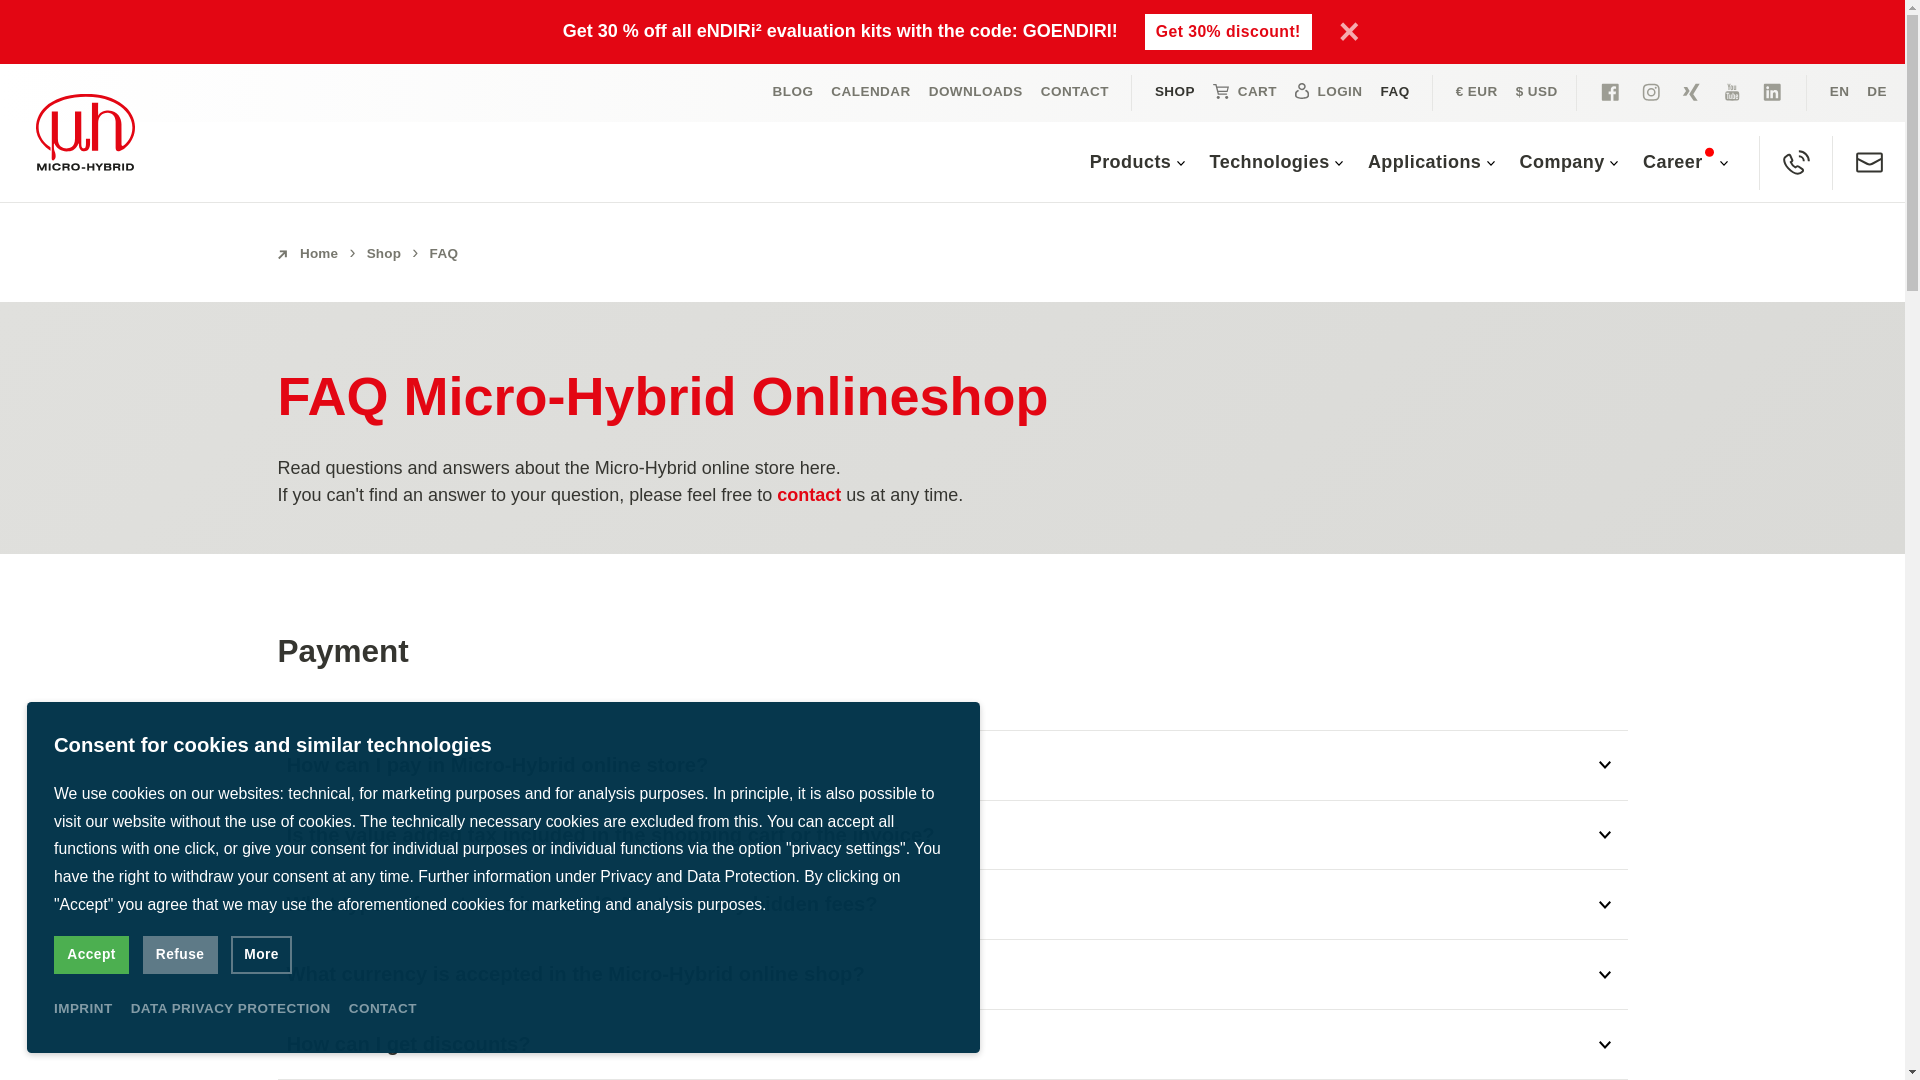  I want to click on CONTACT, so click(382, 1009).